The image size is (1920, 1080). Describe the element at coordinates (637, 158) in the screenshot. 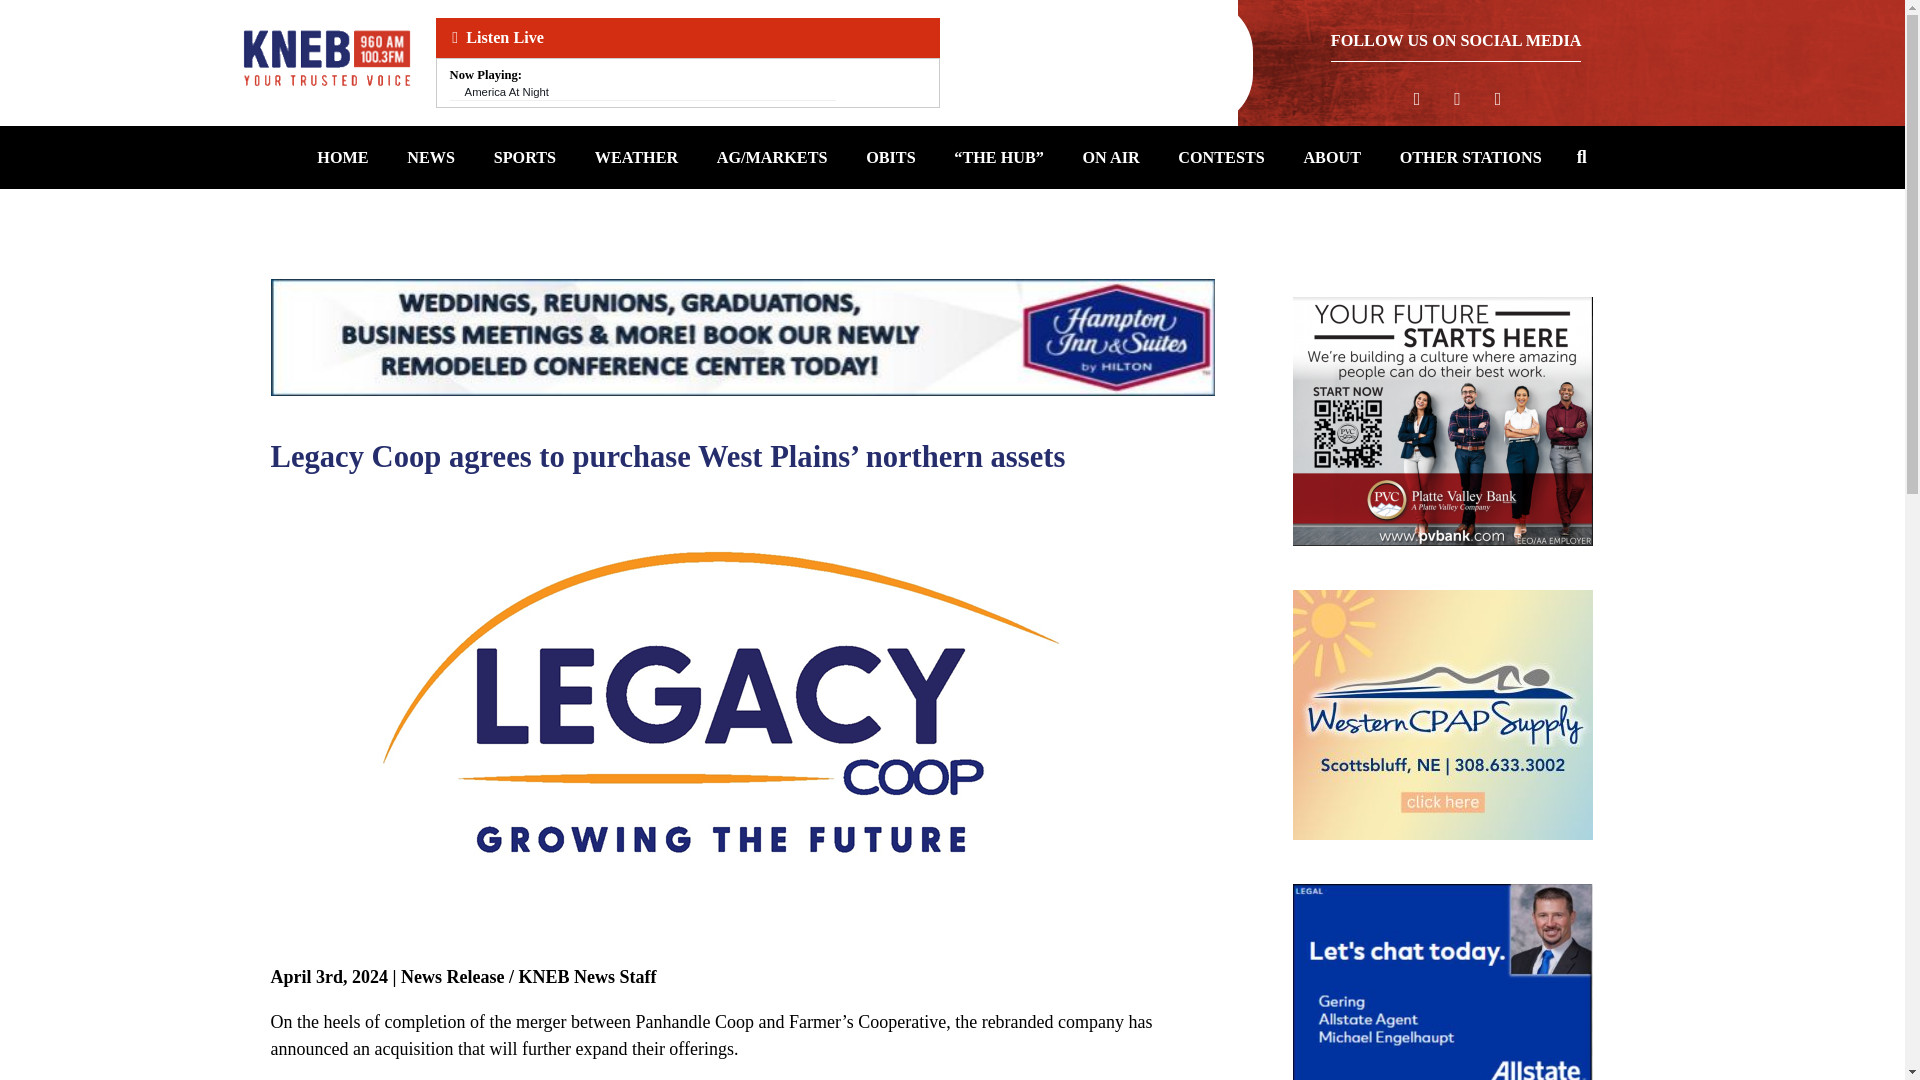

I see `WEATHER` at that location.